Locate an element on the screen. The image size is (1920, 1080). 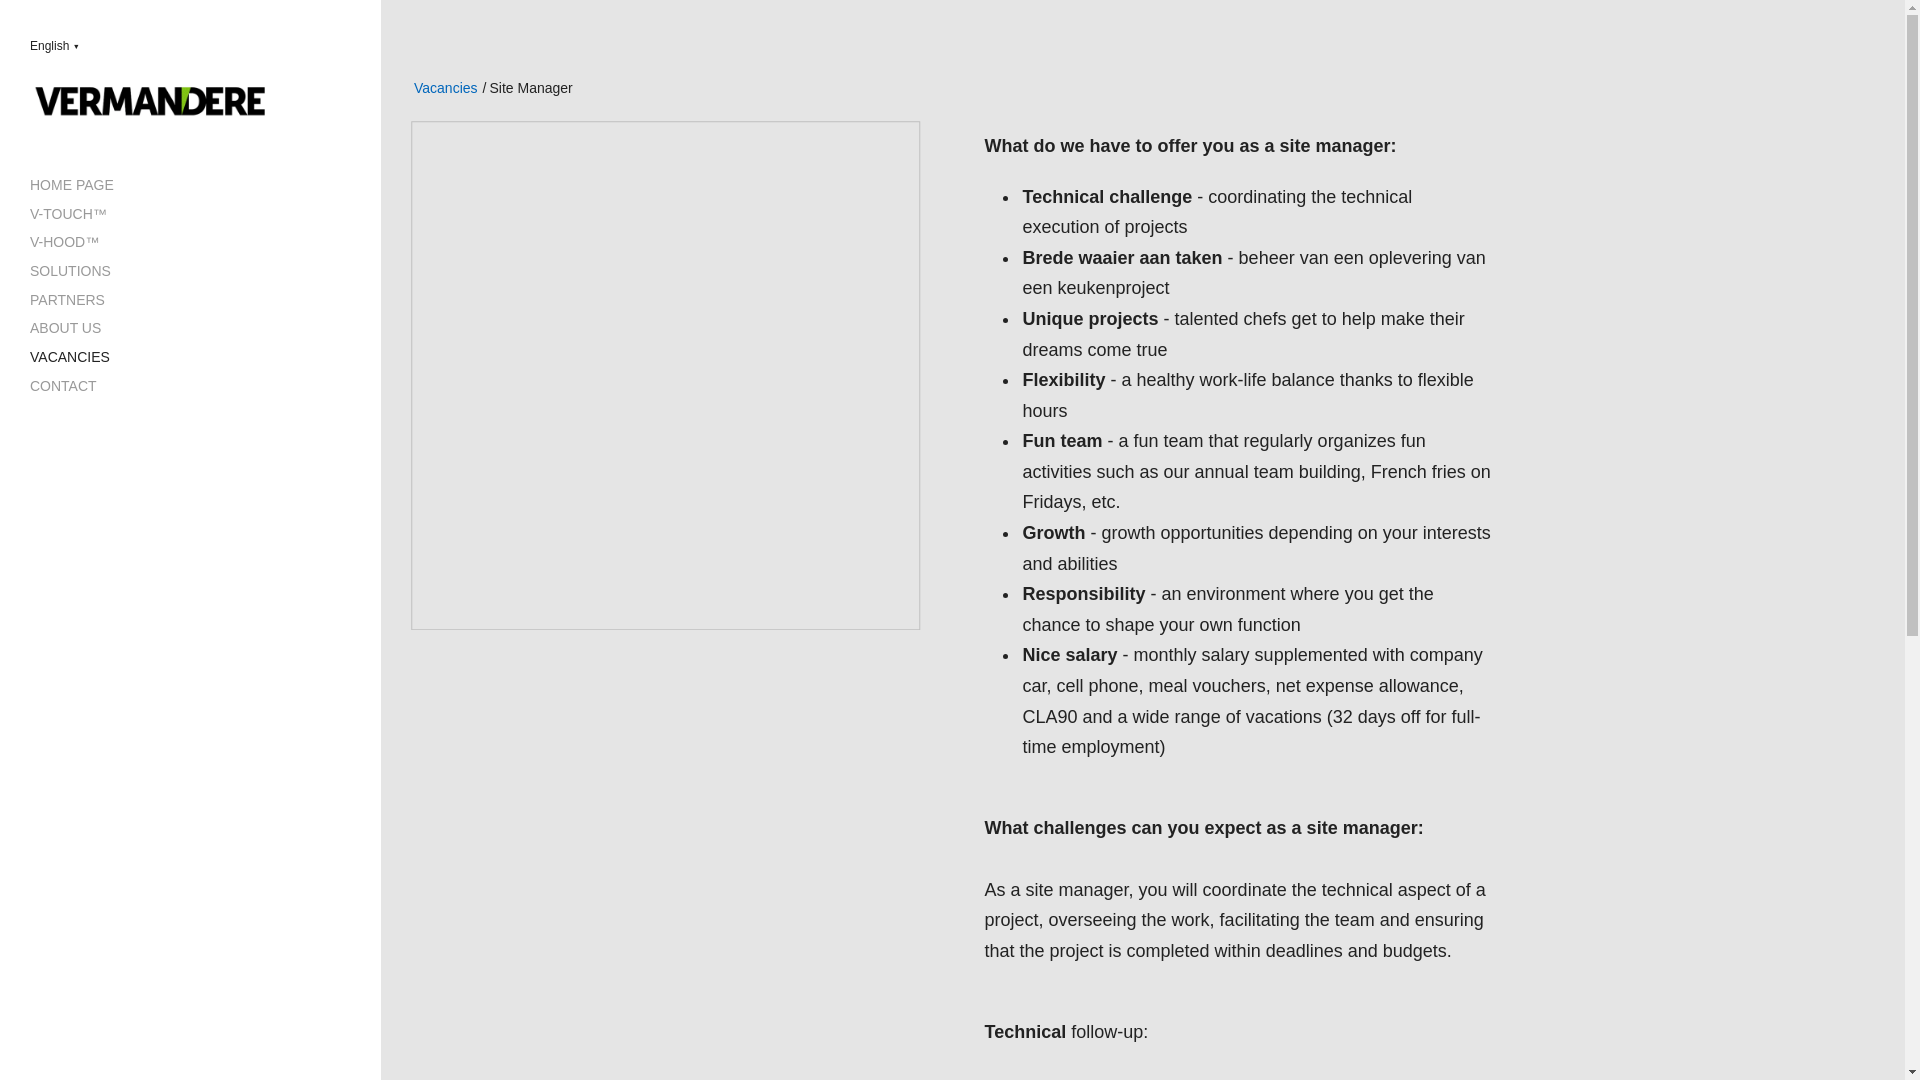
PARTNERS is located at coordinates (68, 299).